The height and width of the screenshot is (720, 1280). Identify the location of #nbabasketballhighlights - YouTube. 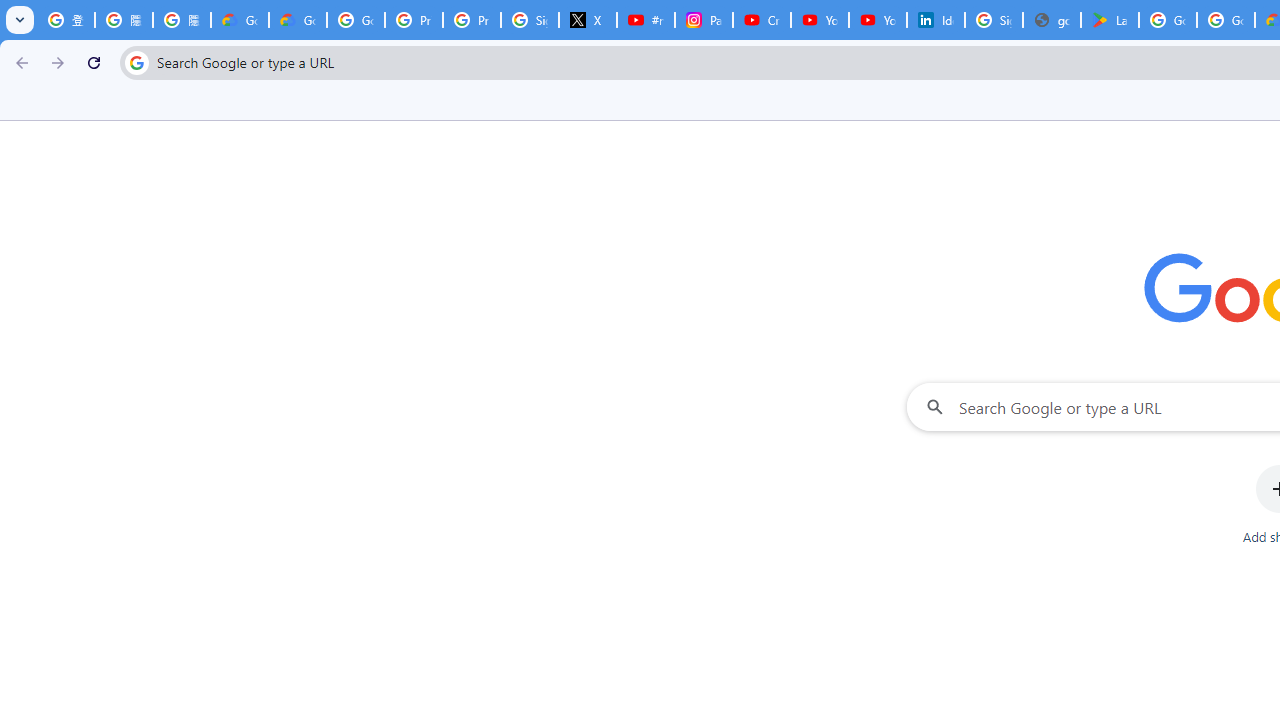
(646, 20).